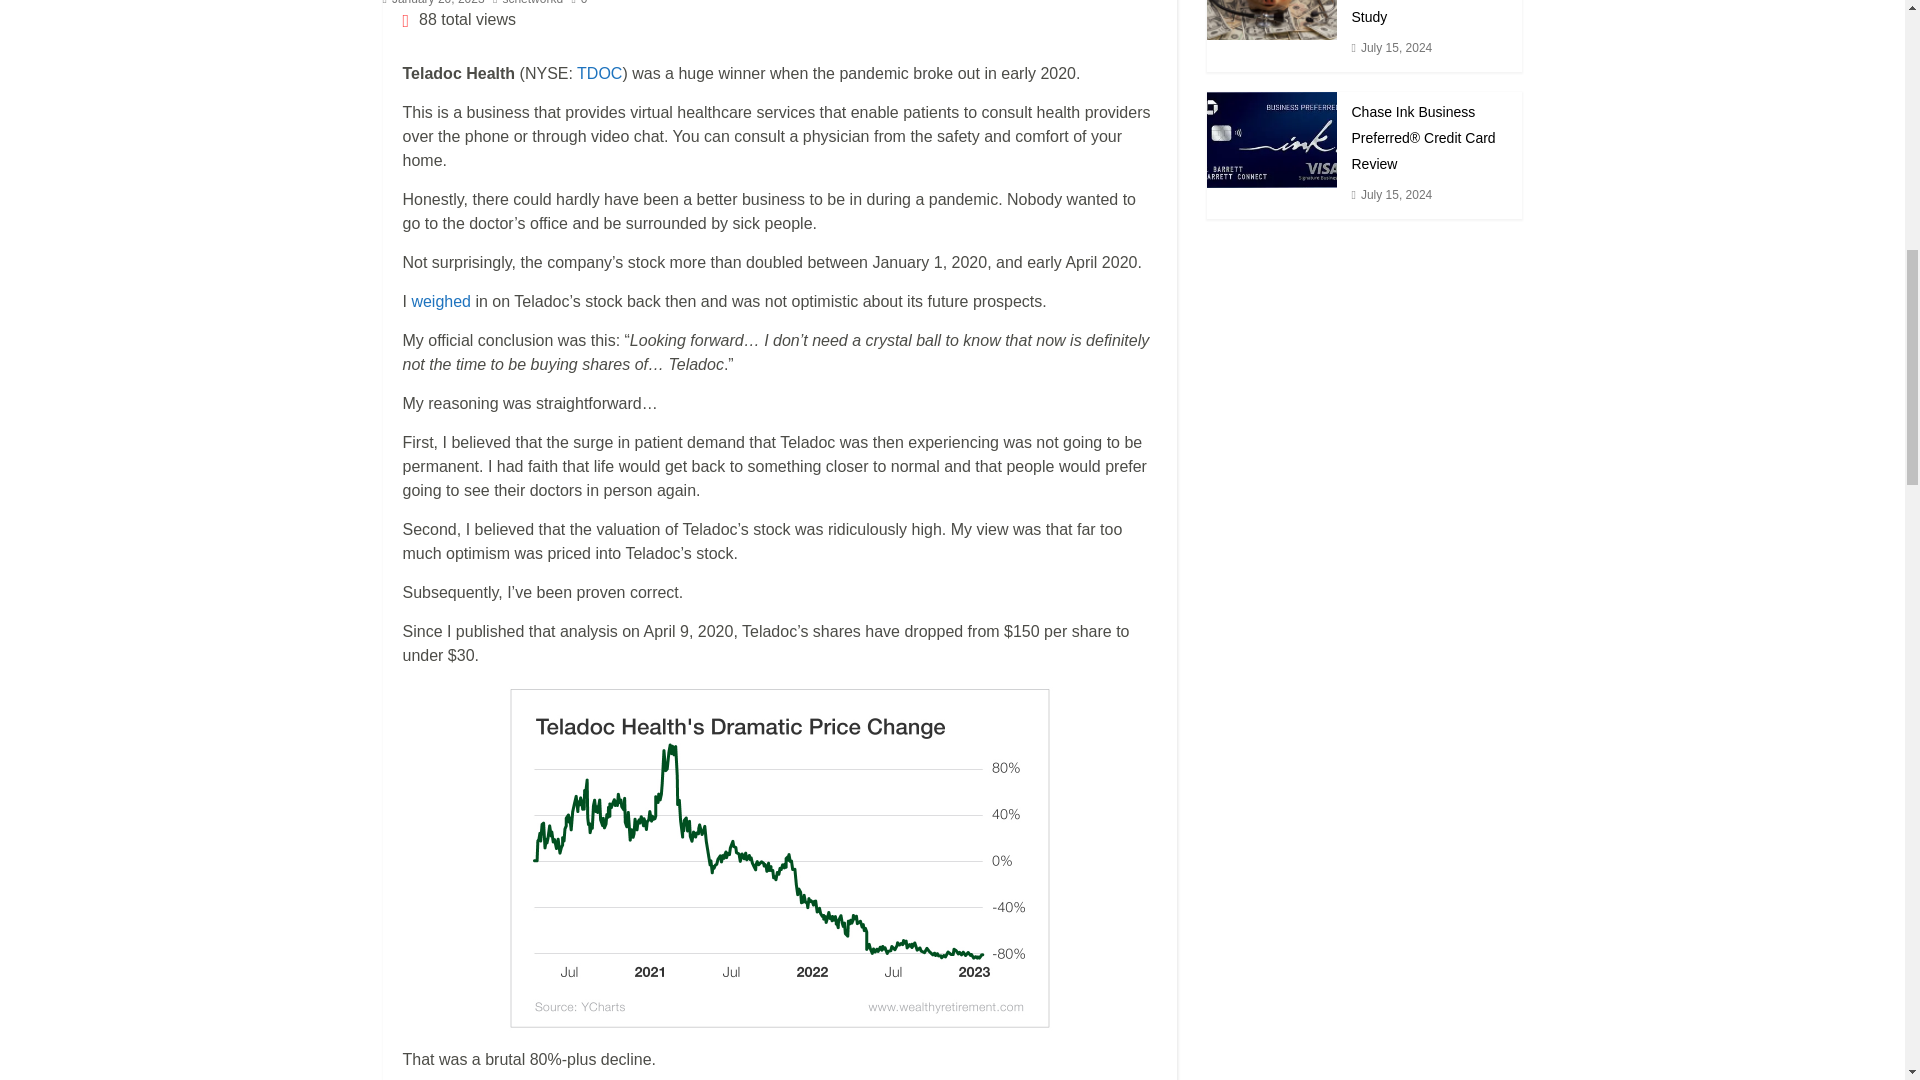  I want to click on weighed, so click(440, 300).